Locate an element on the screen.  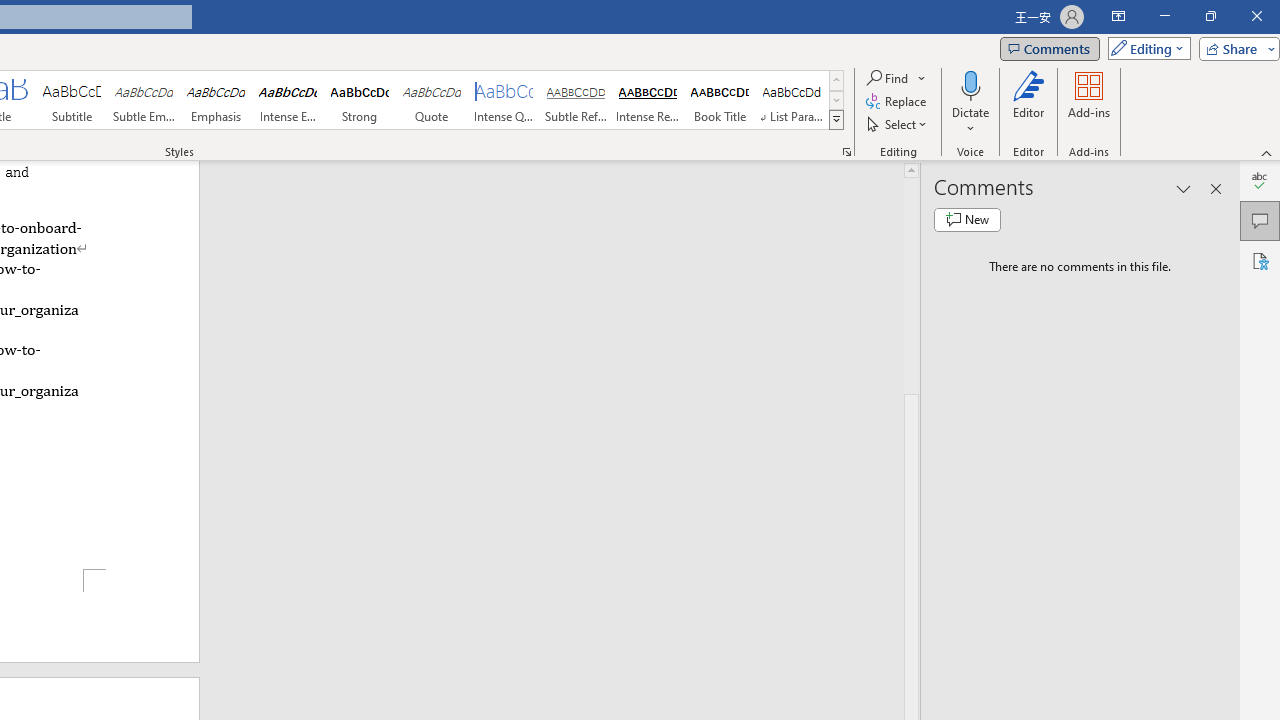
Intense Reference is located at coordinates (647, 100).